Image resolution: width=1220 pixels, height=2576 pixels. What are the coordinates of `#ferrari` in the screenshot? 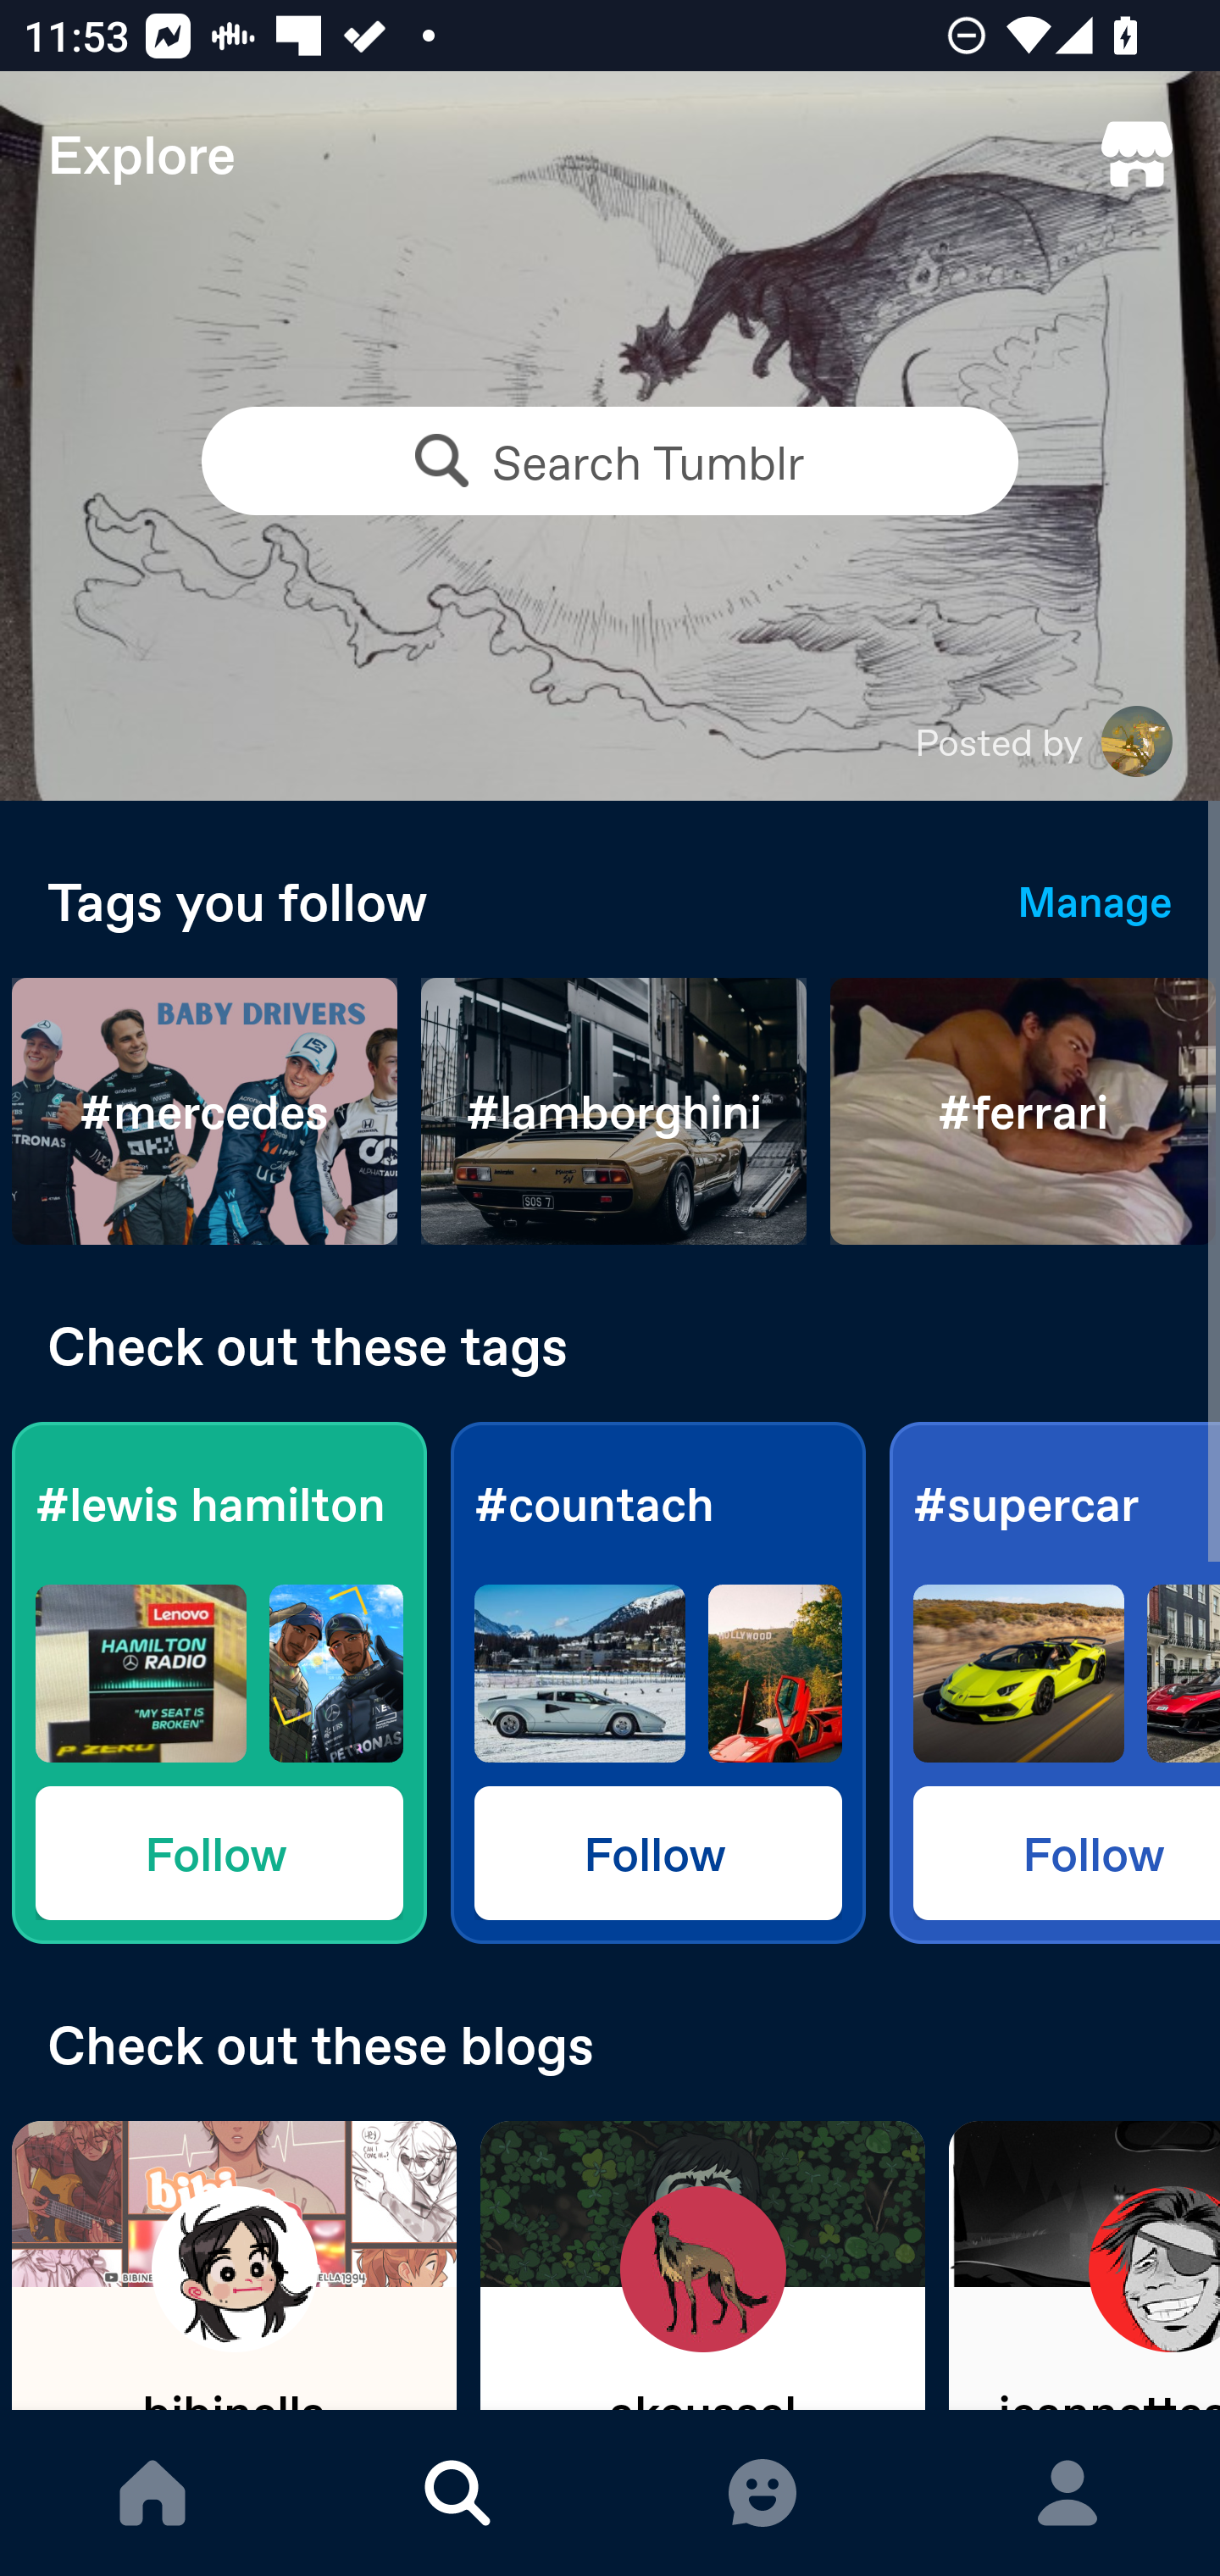 It's located at (1023, 1112).